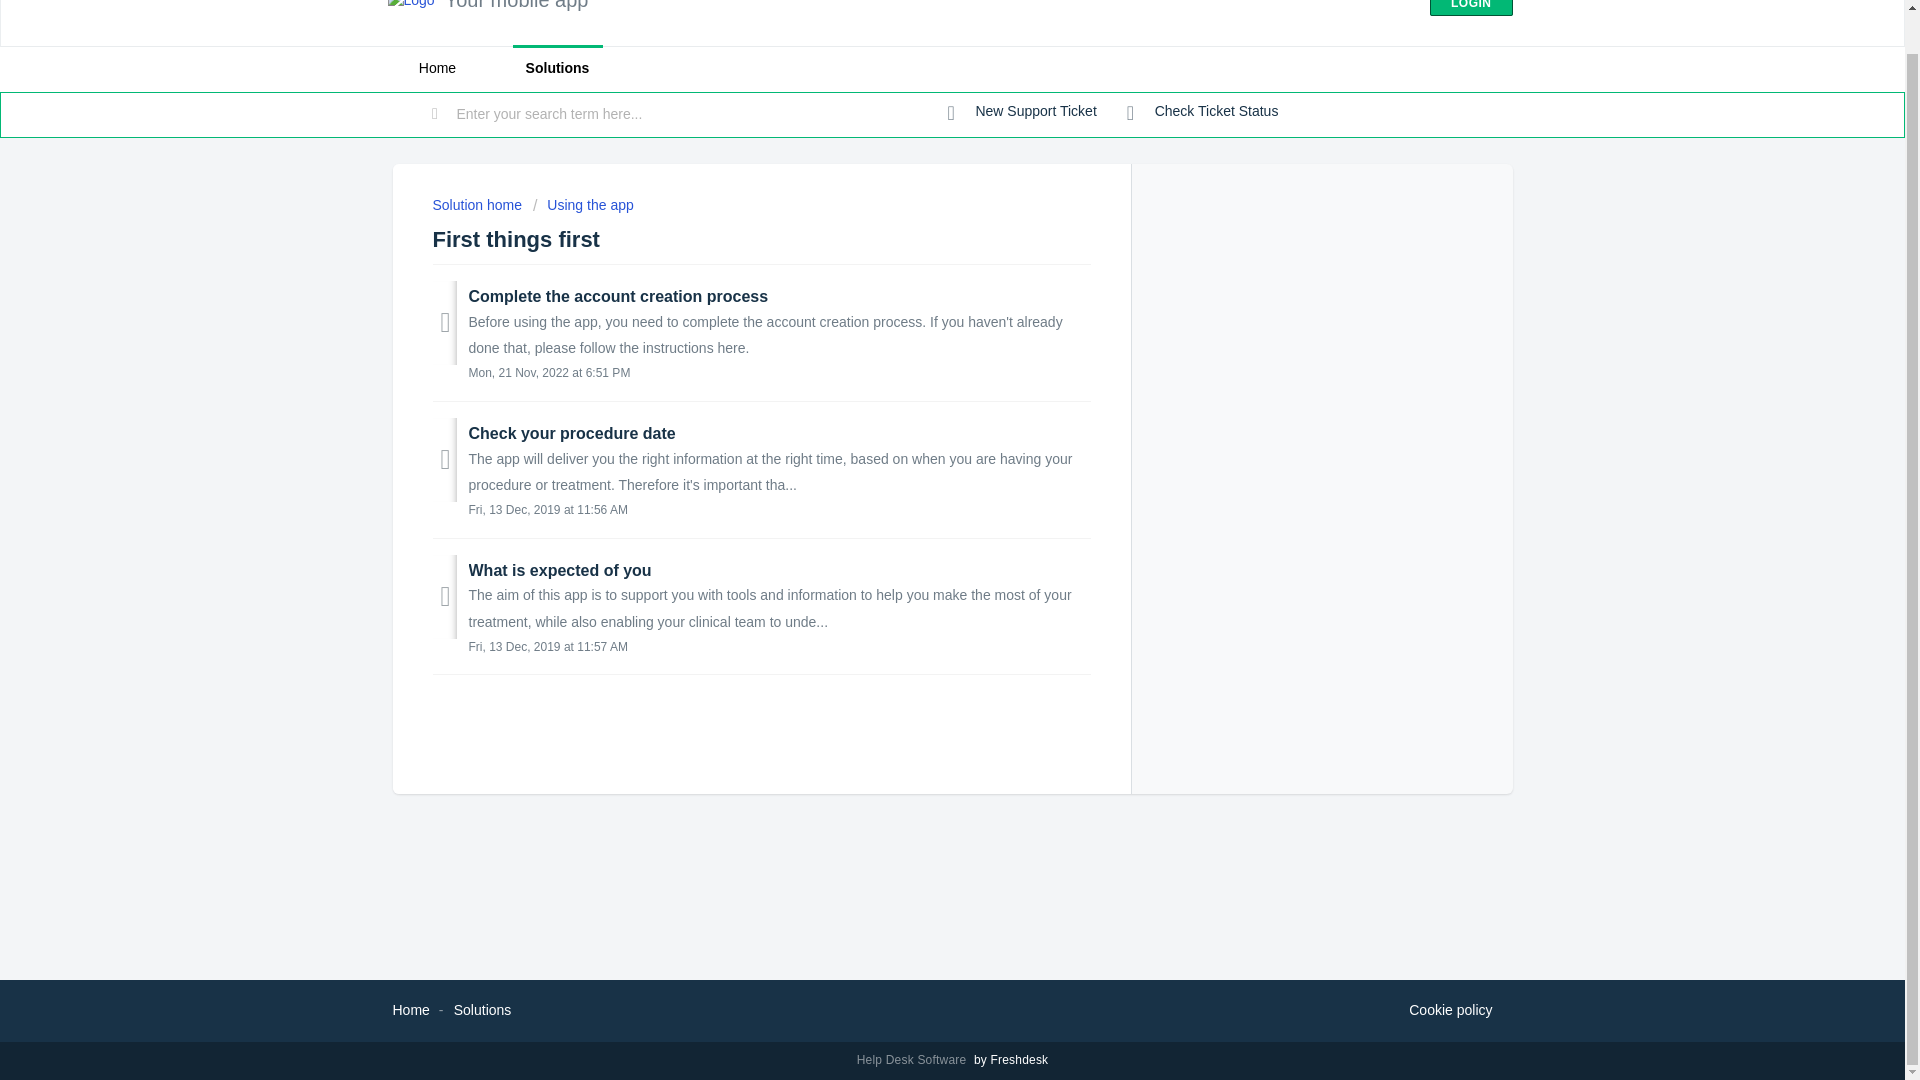 The height and width of the screenshot is (1080, 1920). I want to click on Home, so click(436, 68).